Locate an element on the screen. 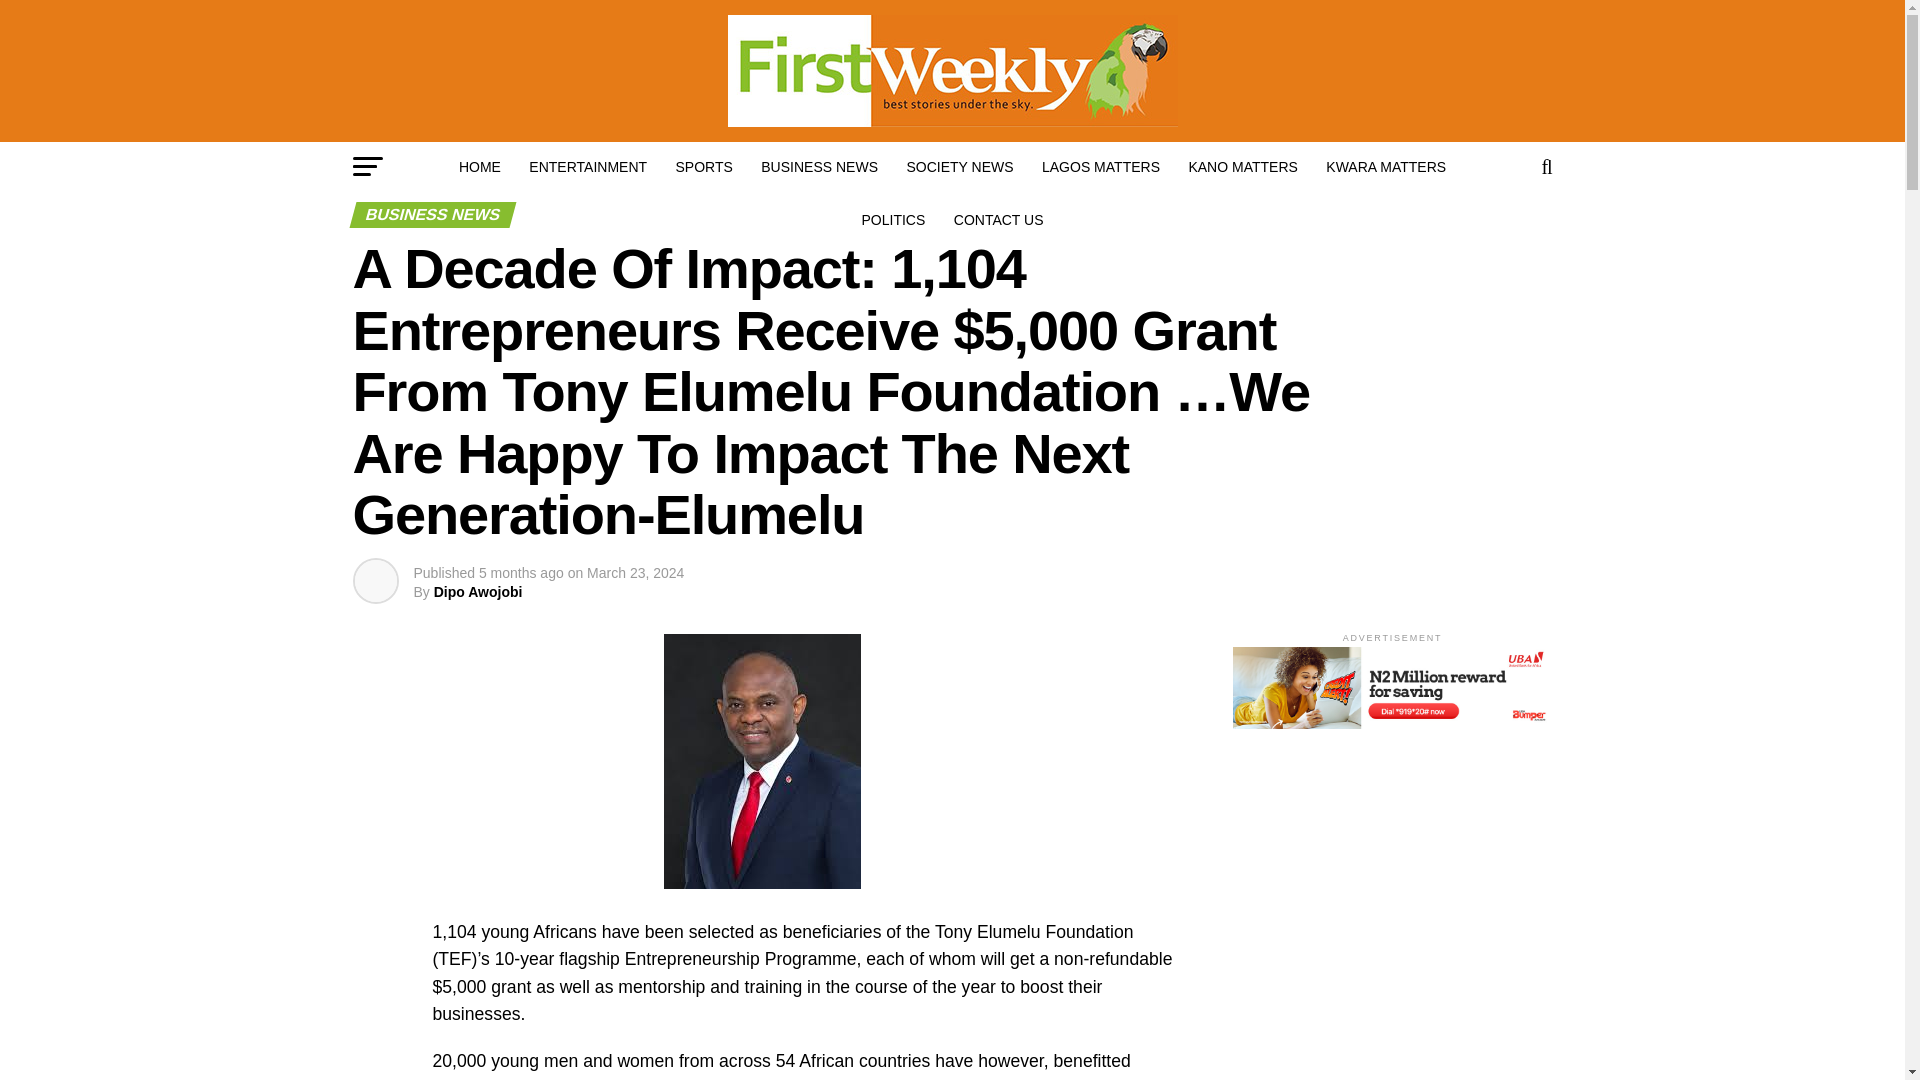  SOCIETY NEWS is located at coordinates (960, 166).